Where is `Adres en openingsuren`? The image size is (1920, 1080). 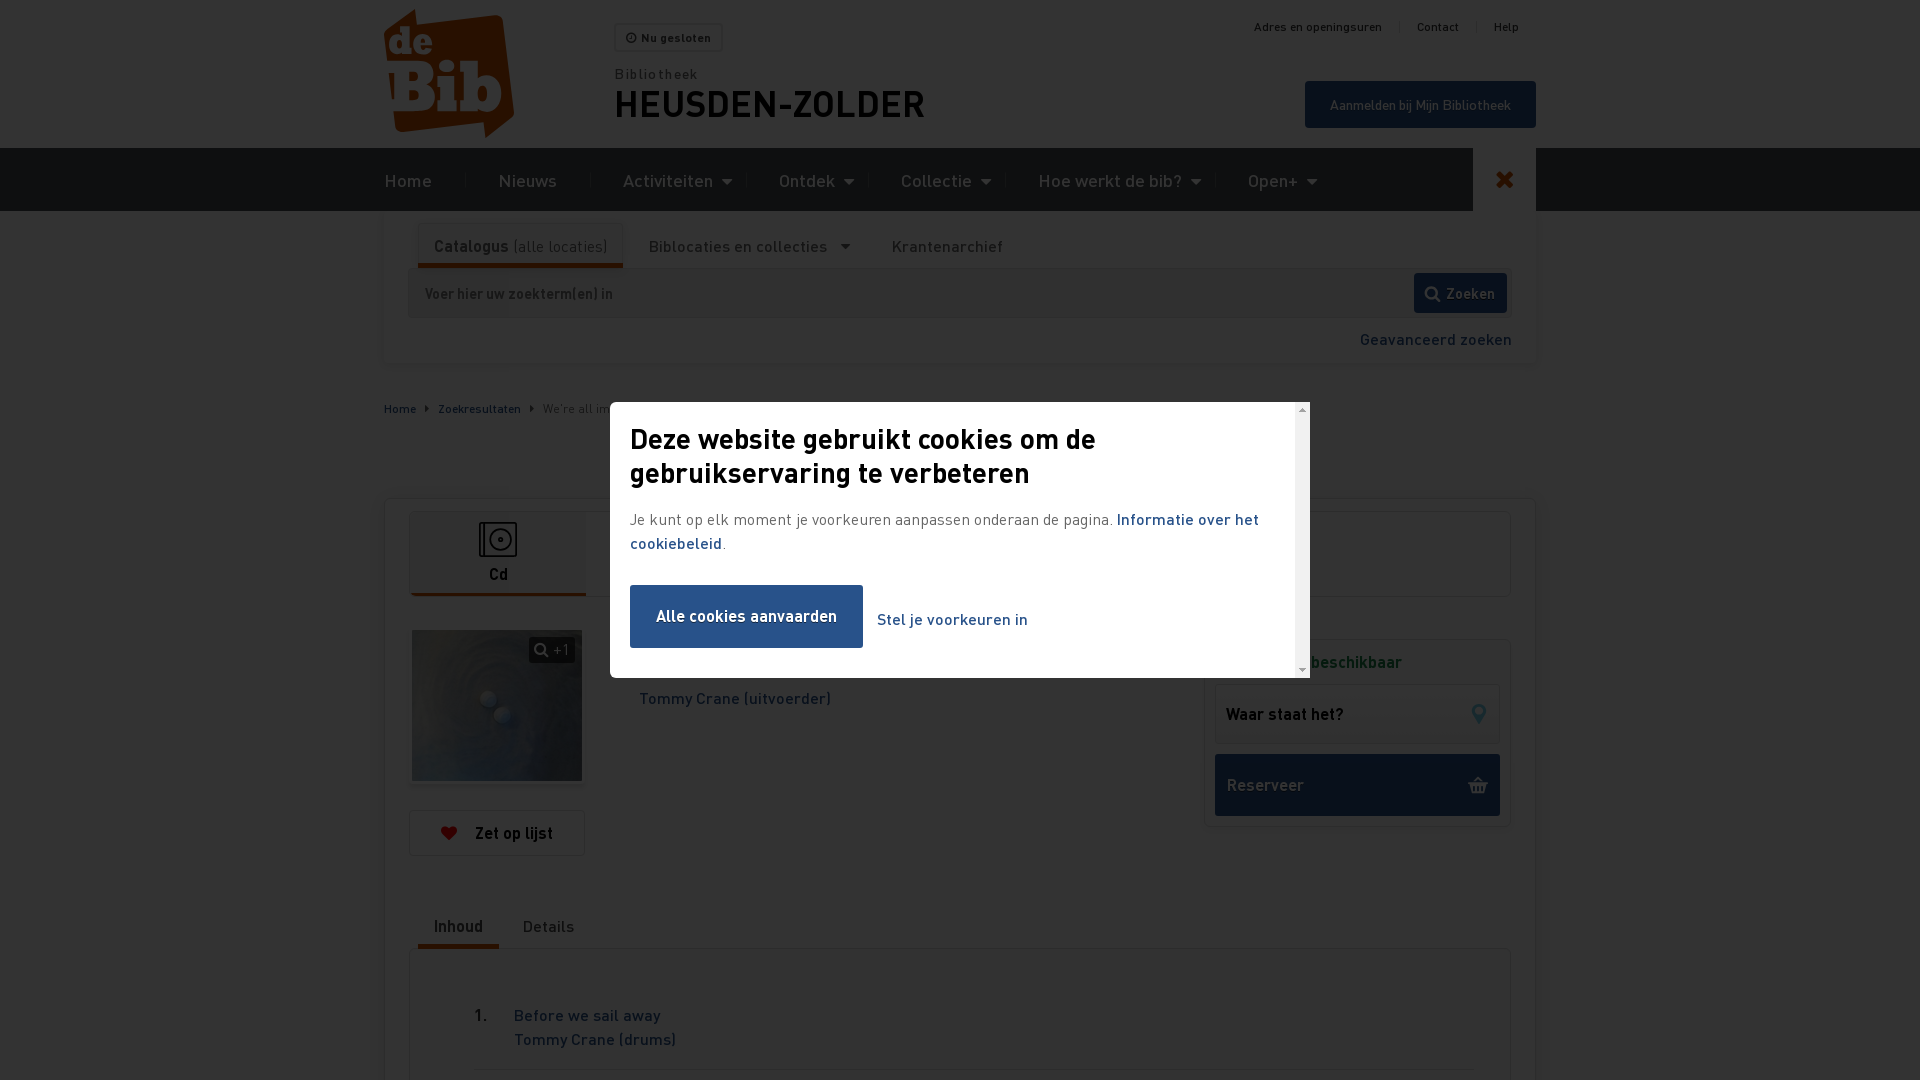 Adres en openingsuren is located at coordinates (1318, 27).